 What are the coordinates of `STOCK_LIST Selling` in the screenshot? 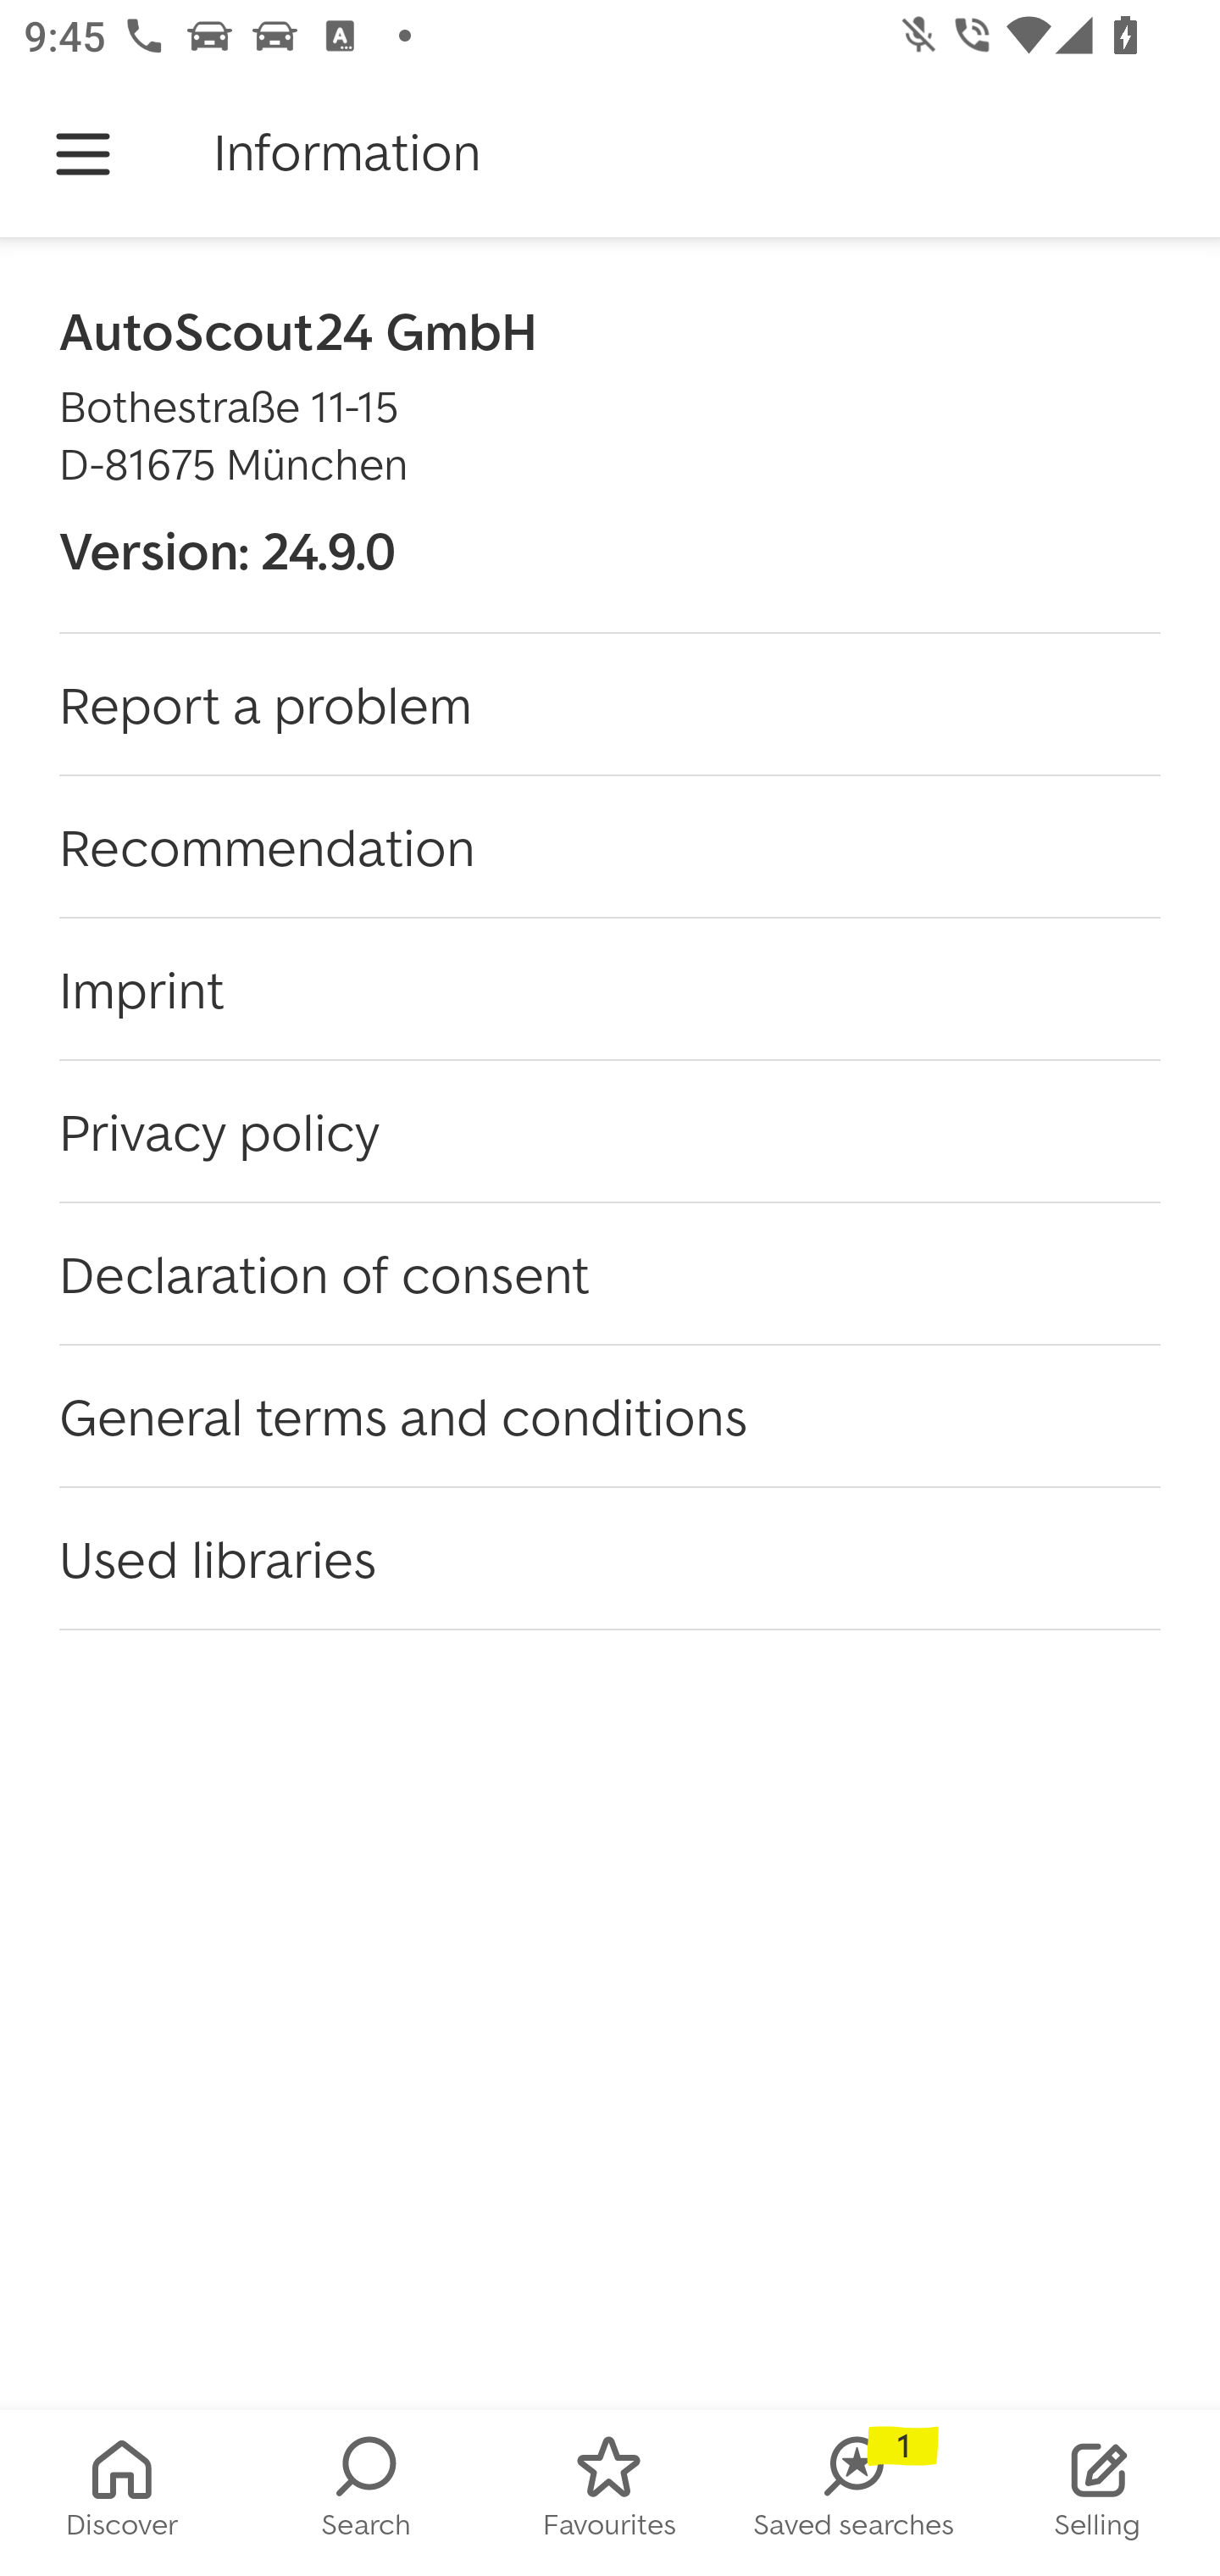 It's located at (1098, 2493).